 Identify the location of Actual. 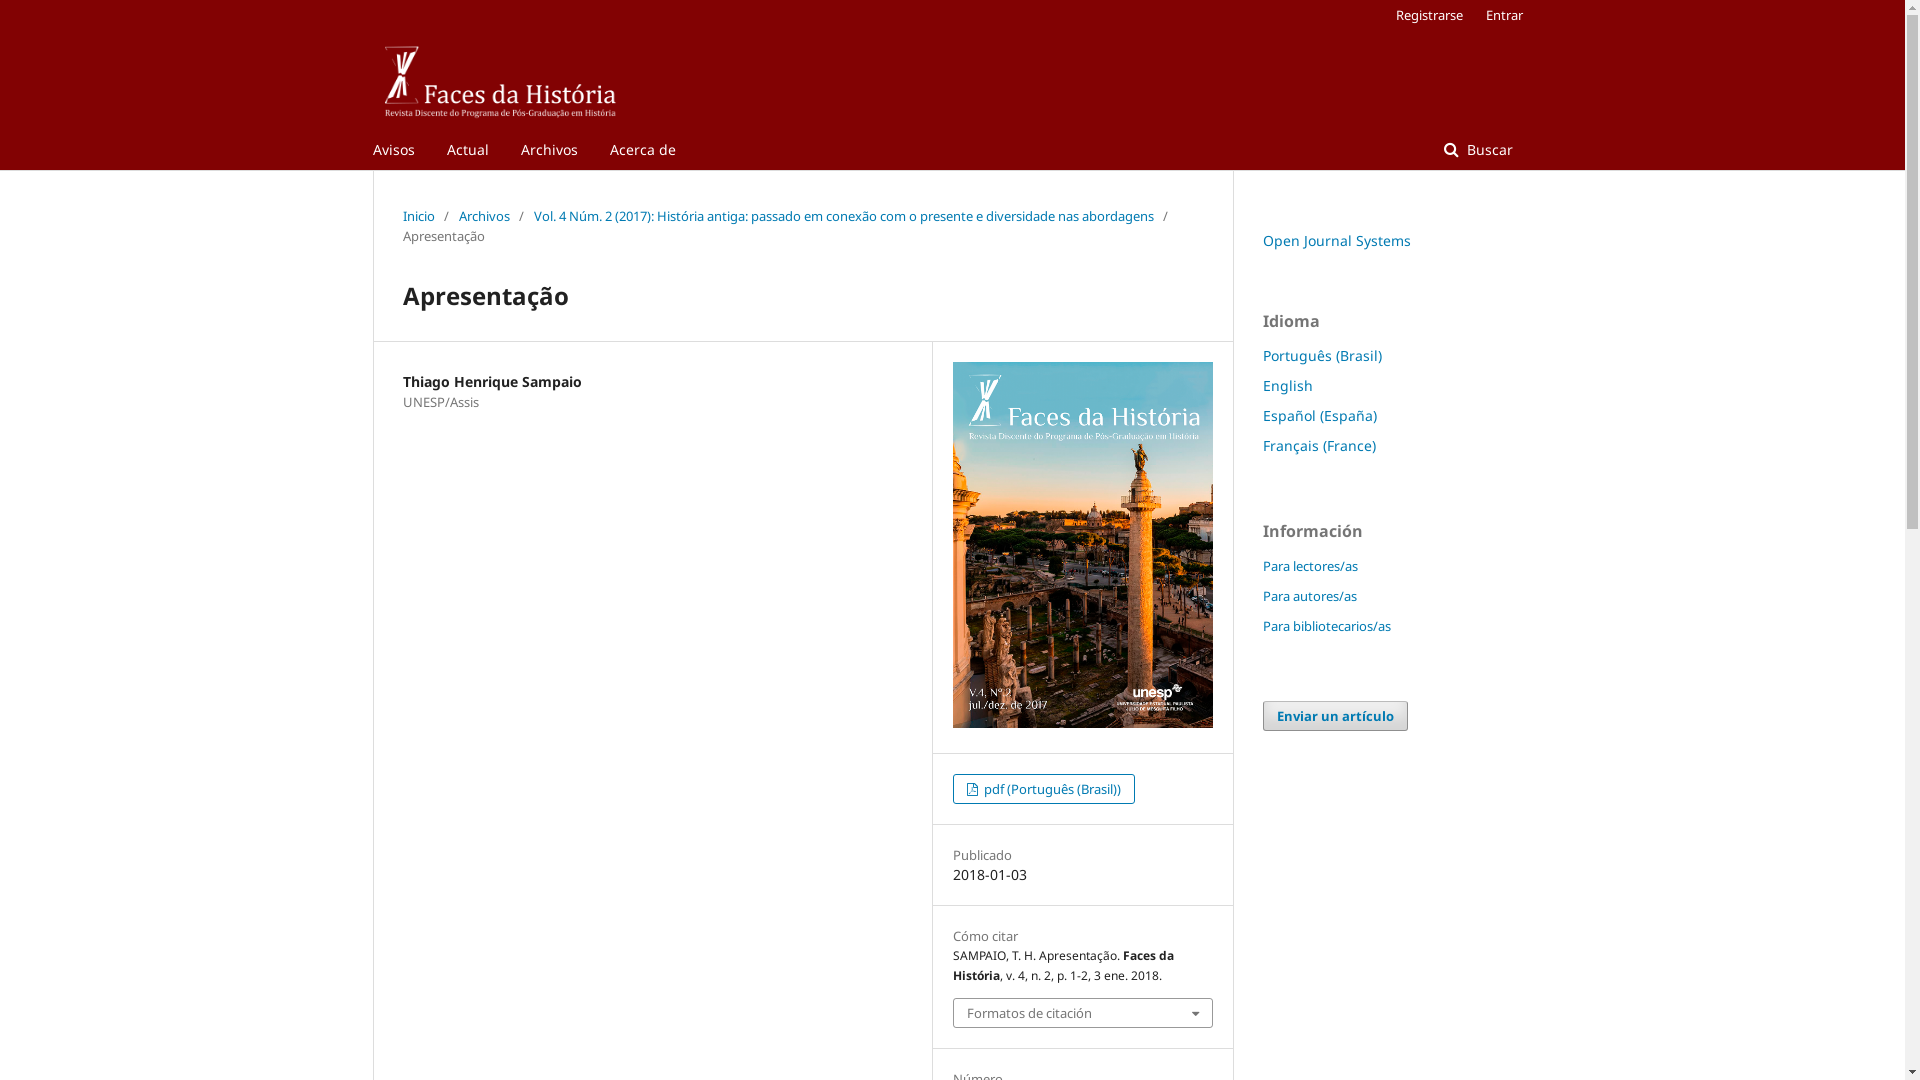
(467, 150).